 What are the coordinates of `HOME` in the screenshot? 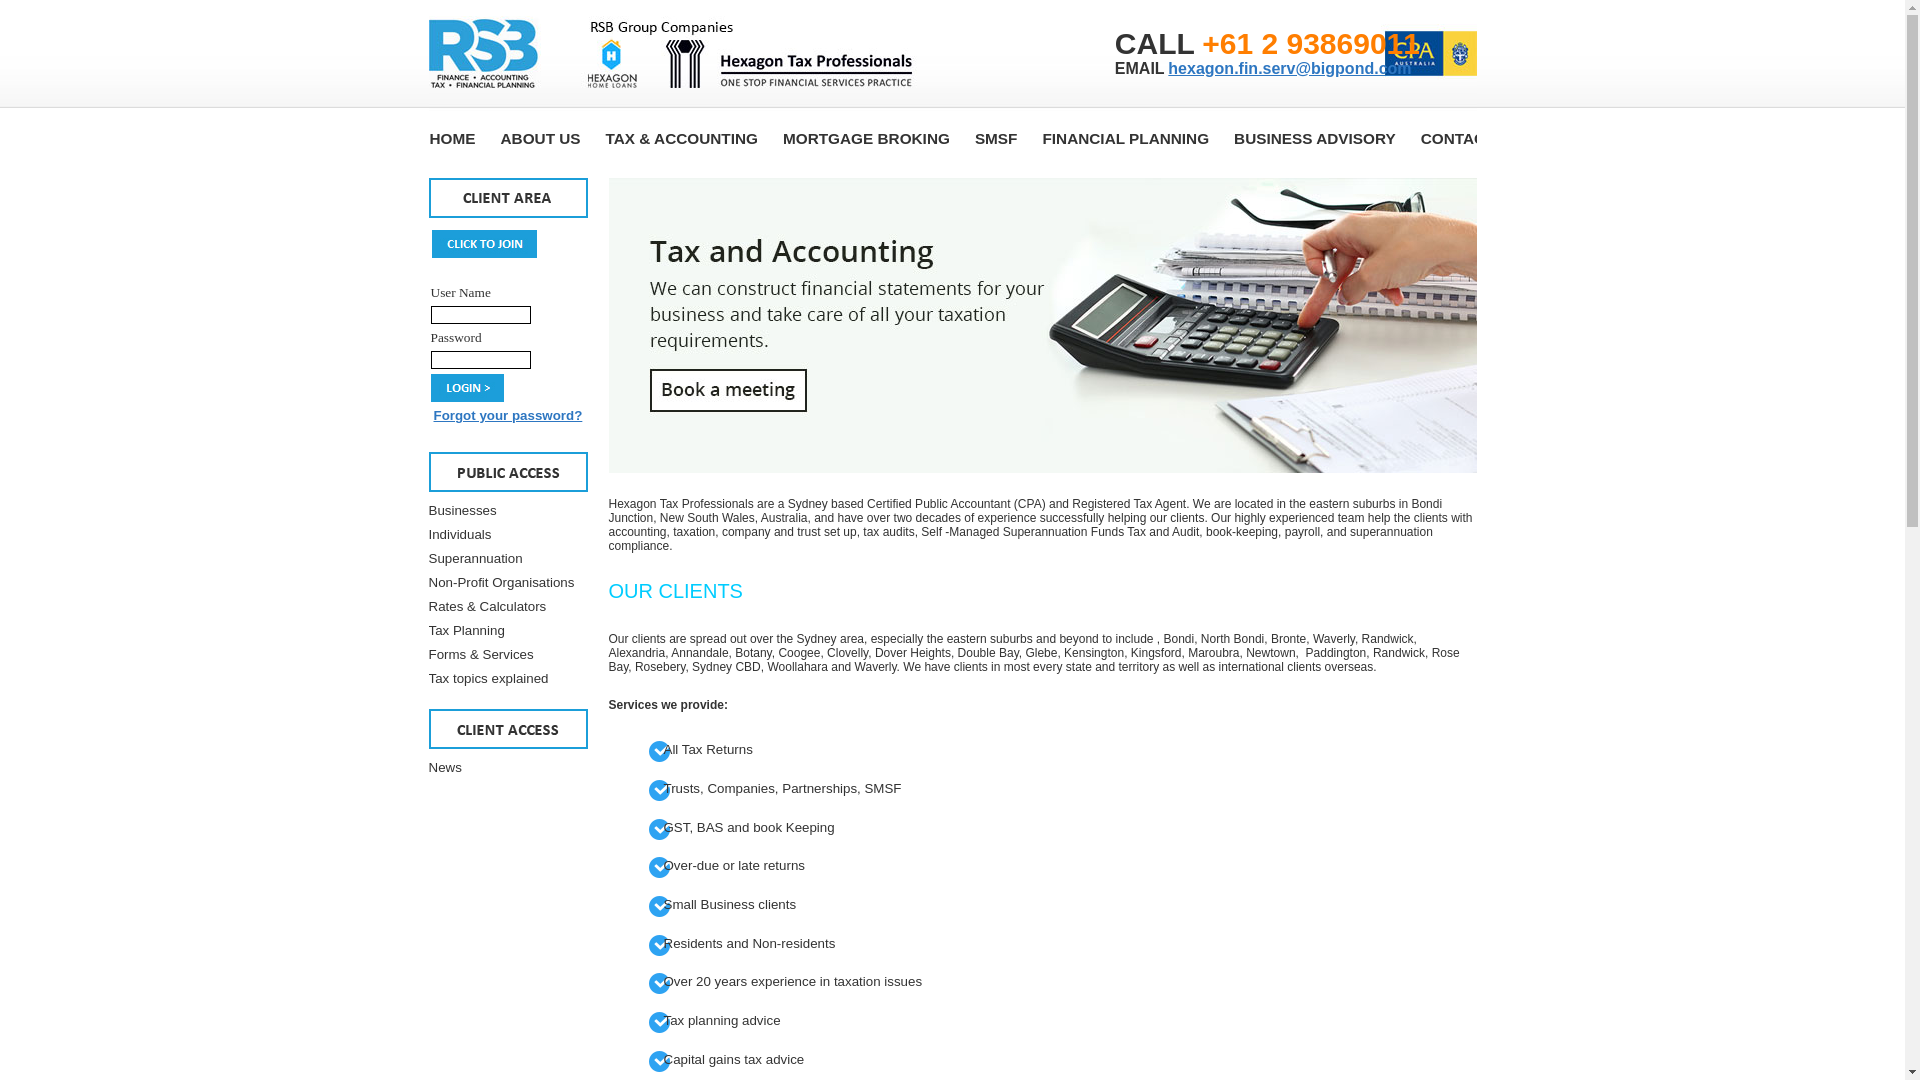 It's located at (453, 138).